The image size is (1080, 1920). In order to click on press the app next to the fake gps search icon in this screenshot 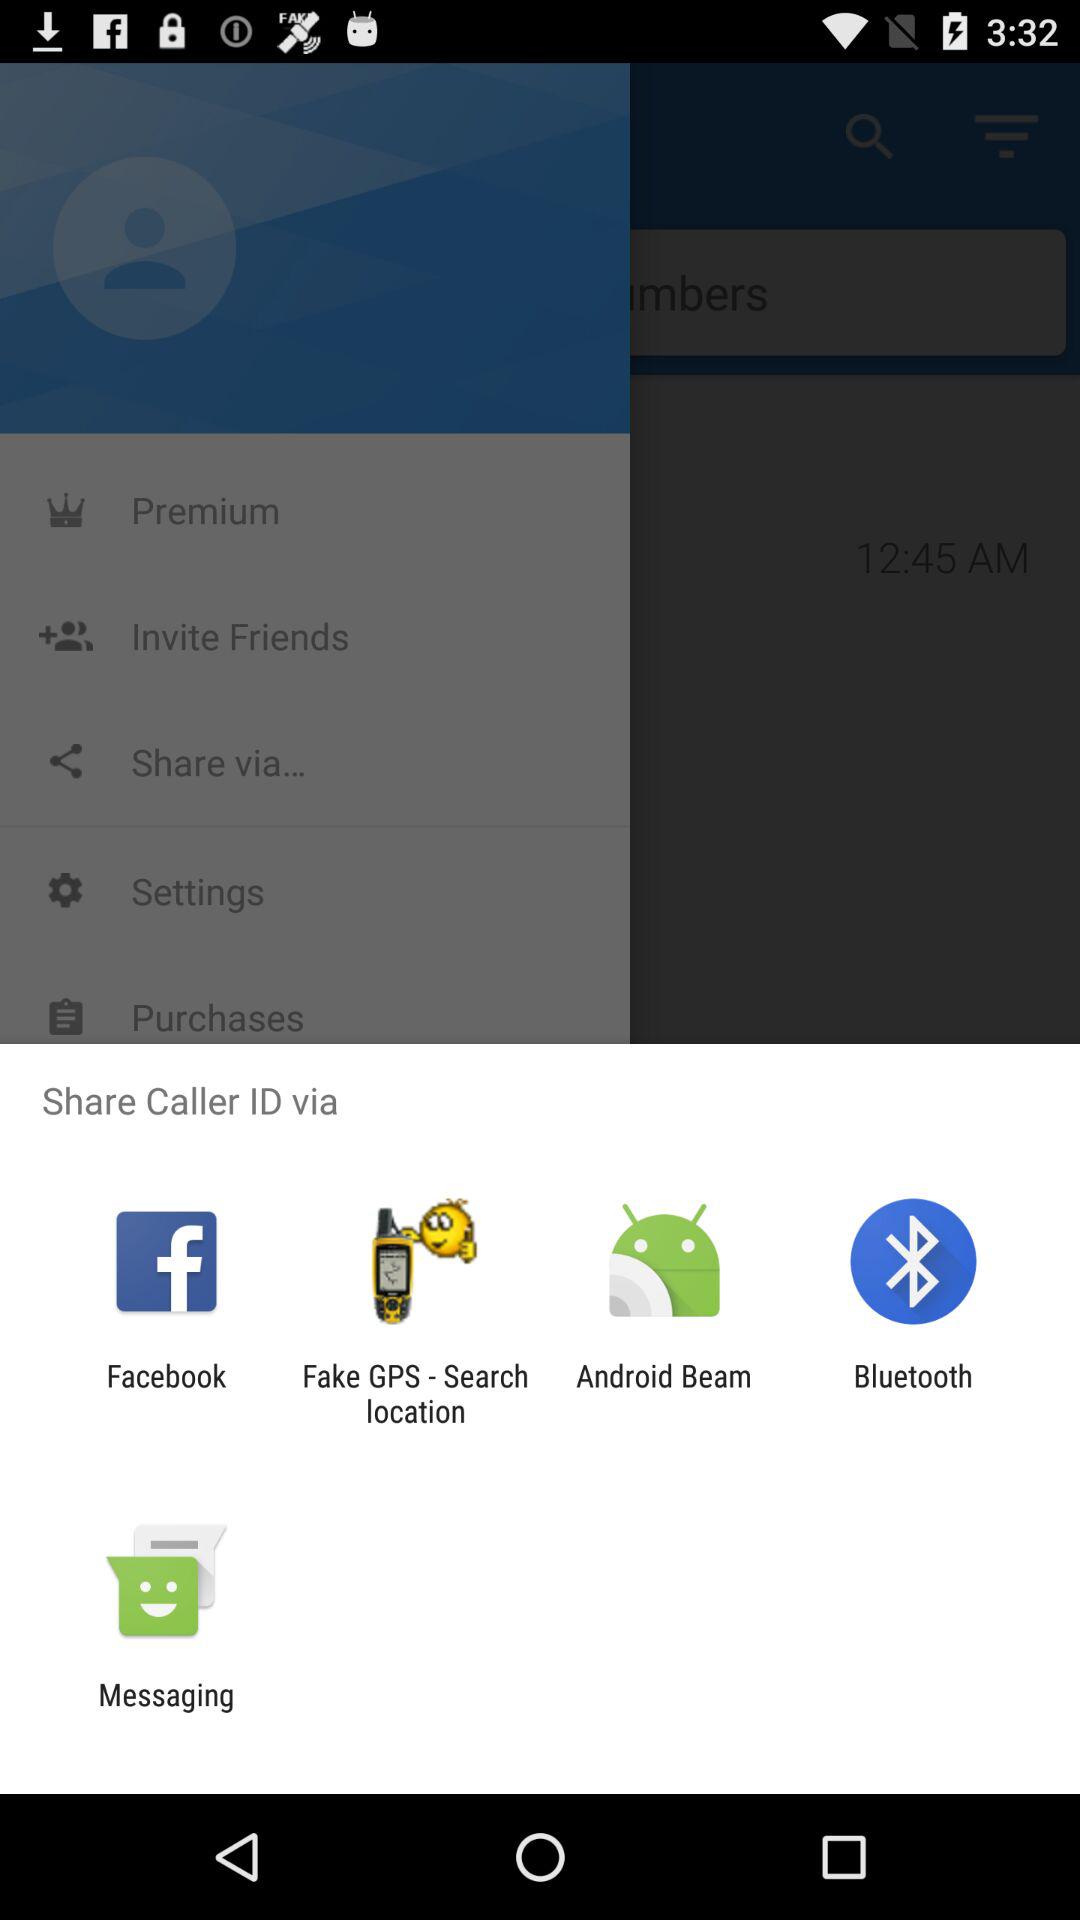, I will do `click(664, 1393)`.